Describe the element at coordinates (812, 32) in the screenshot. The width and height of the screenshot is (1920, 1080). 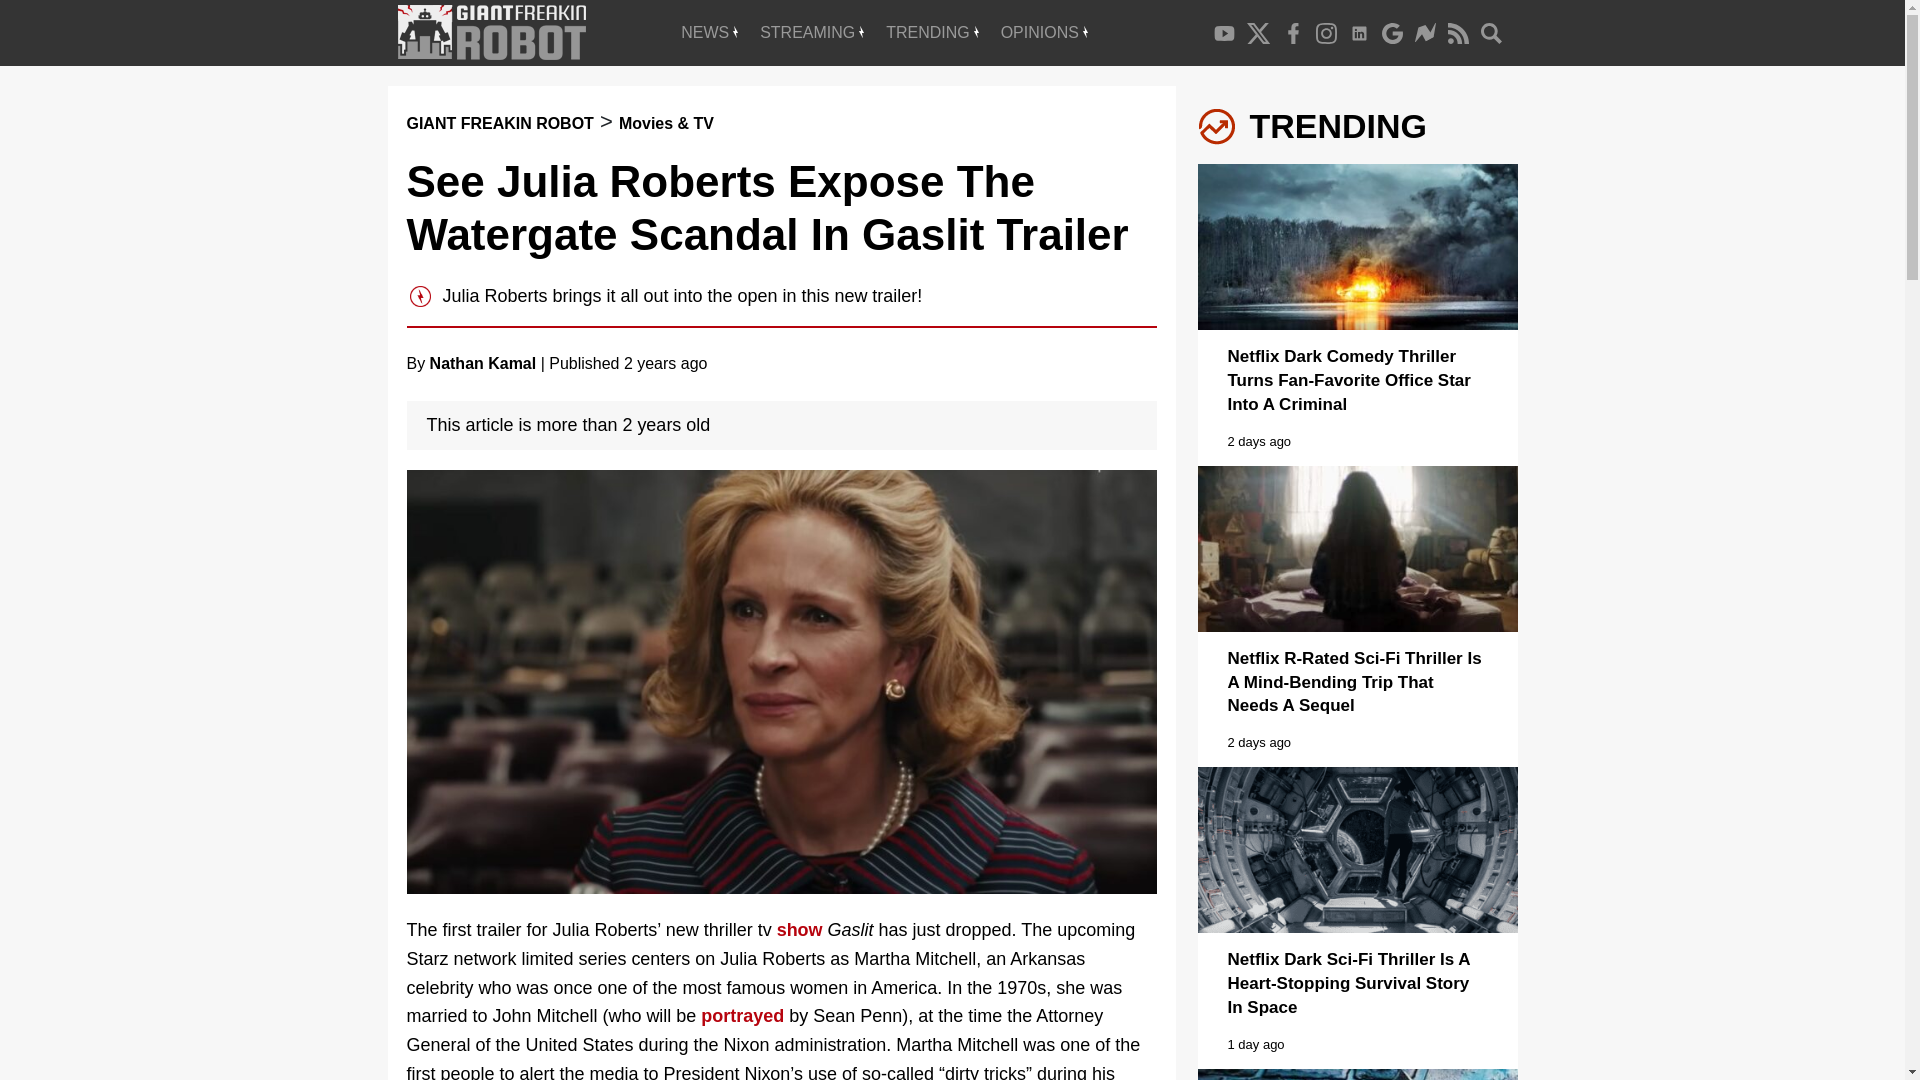
I see `STREAMING` at that location.